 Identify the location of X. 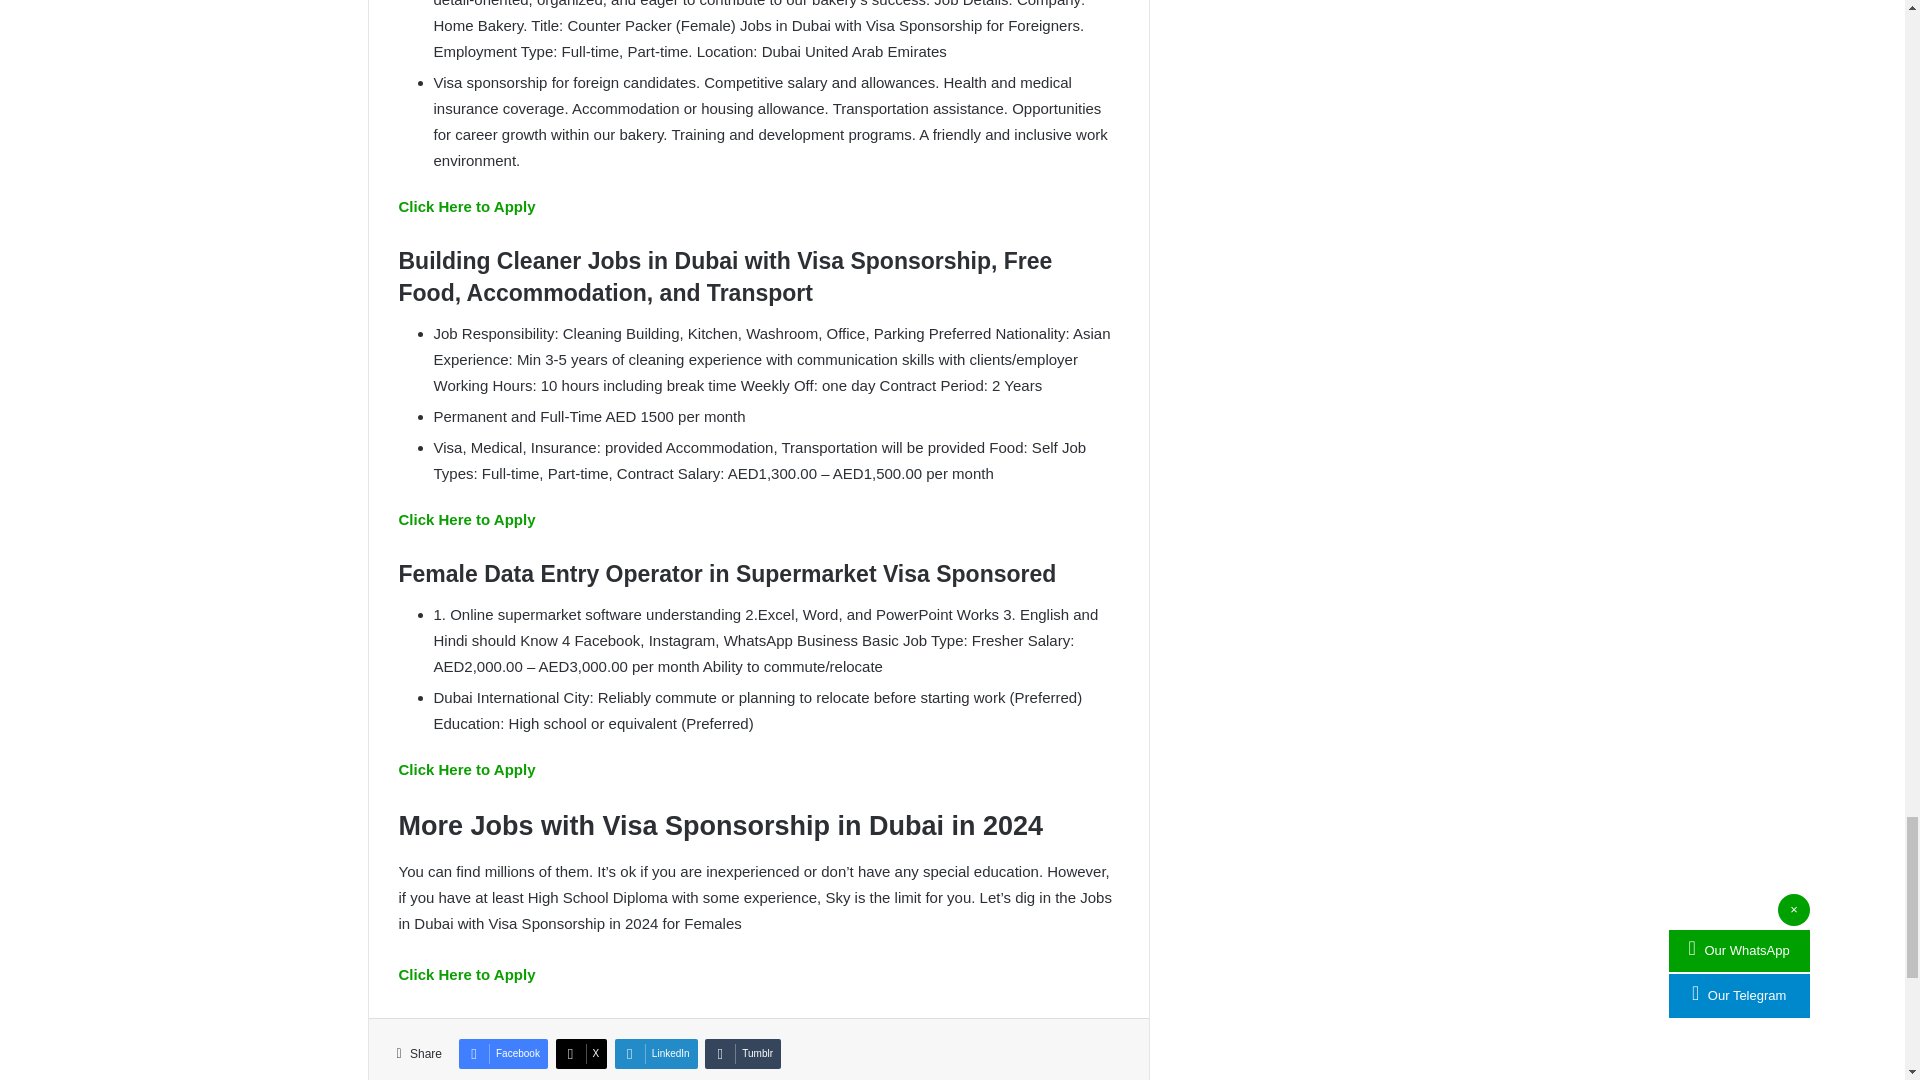
(582, 1054).